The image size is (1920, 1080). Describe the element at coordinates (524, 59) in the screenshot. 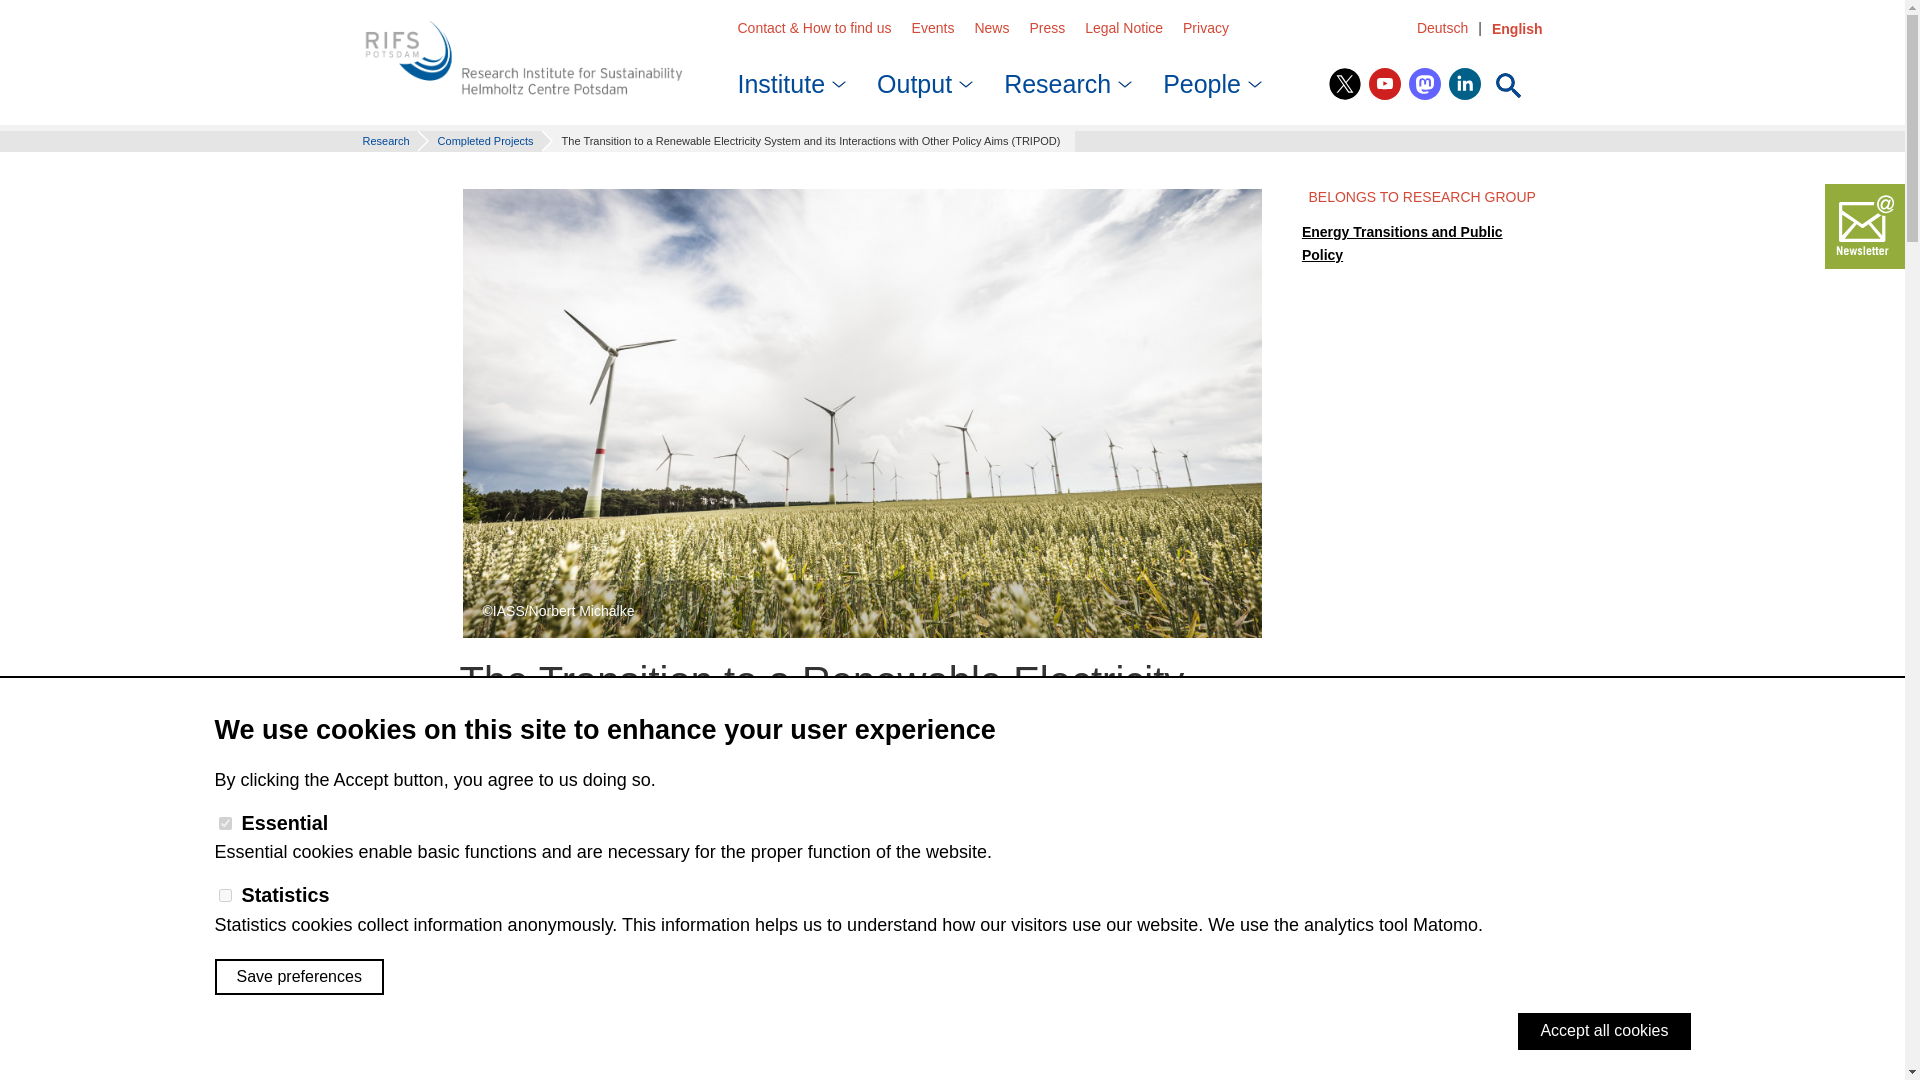

I see `Home` at that location.